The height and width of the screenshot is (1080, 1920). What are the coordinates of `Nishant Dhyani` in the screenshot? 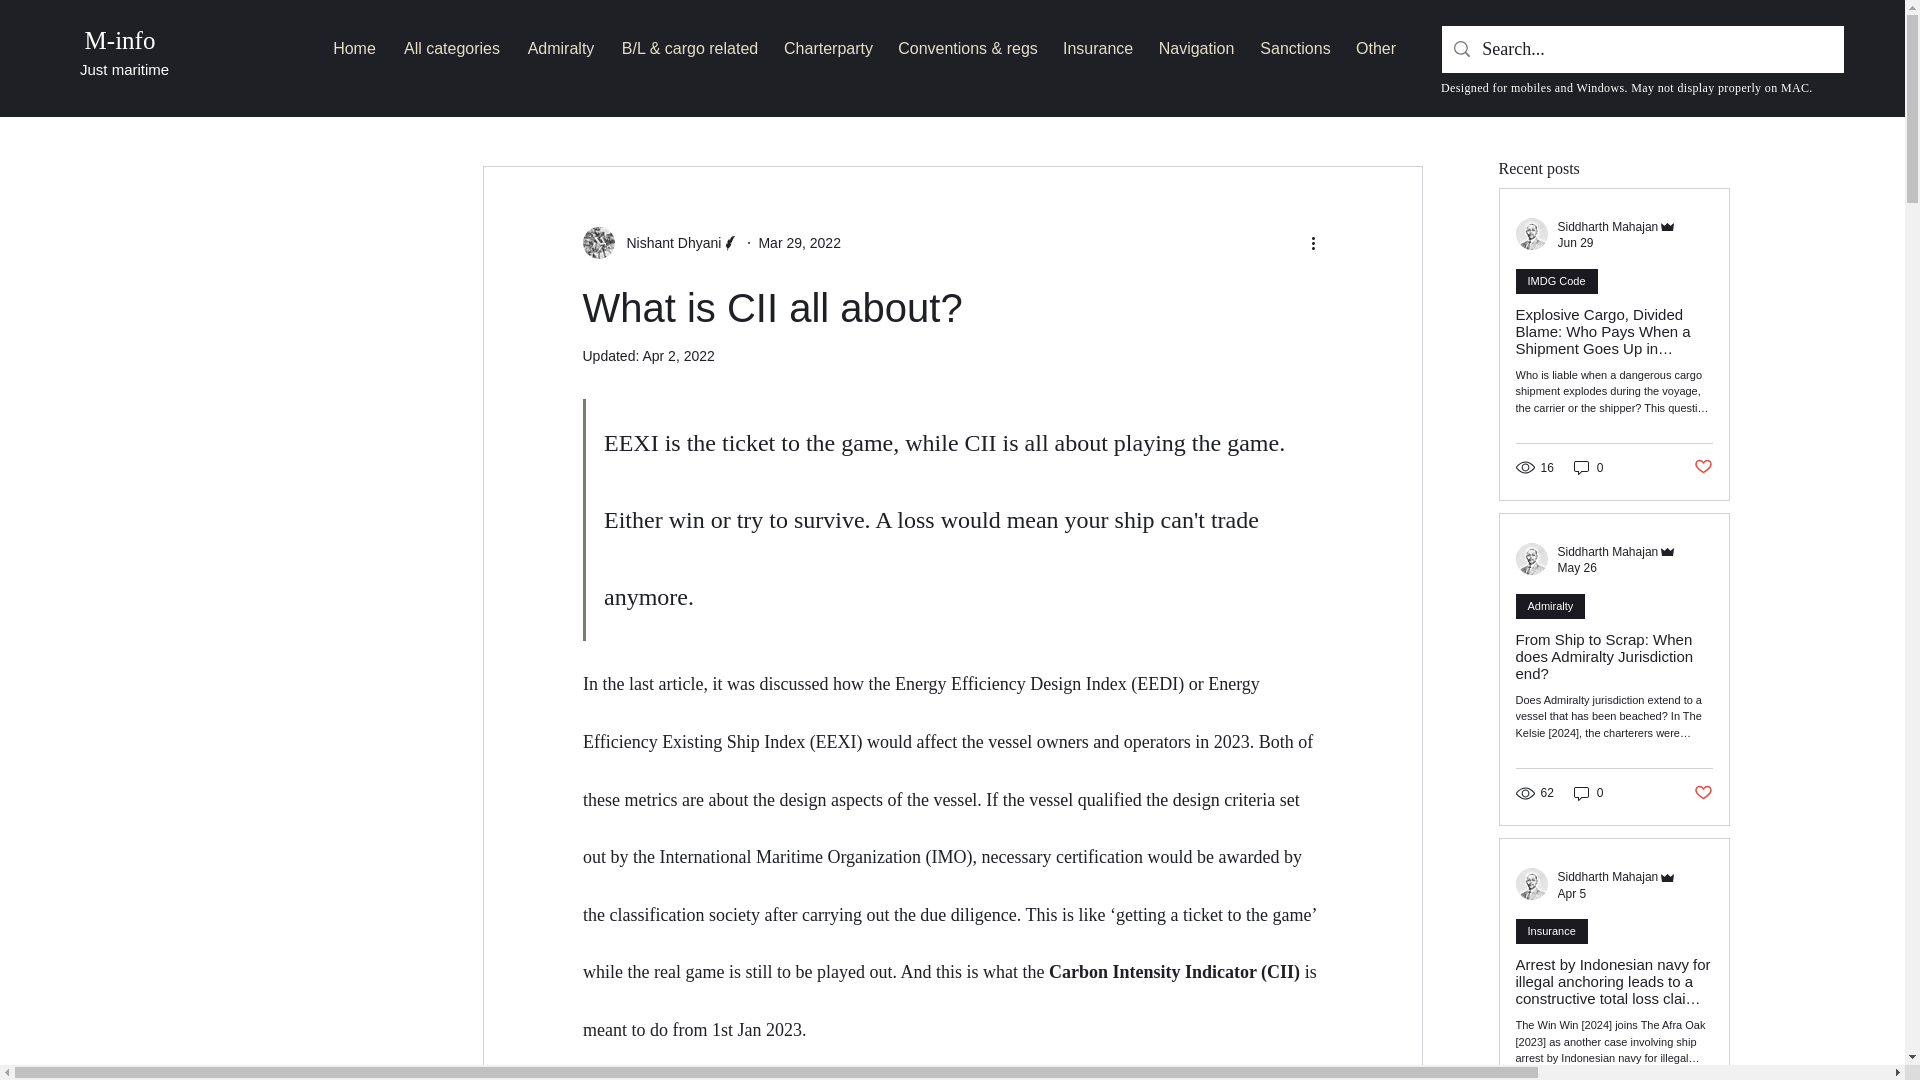 It's located at (668, 242).